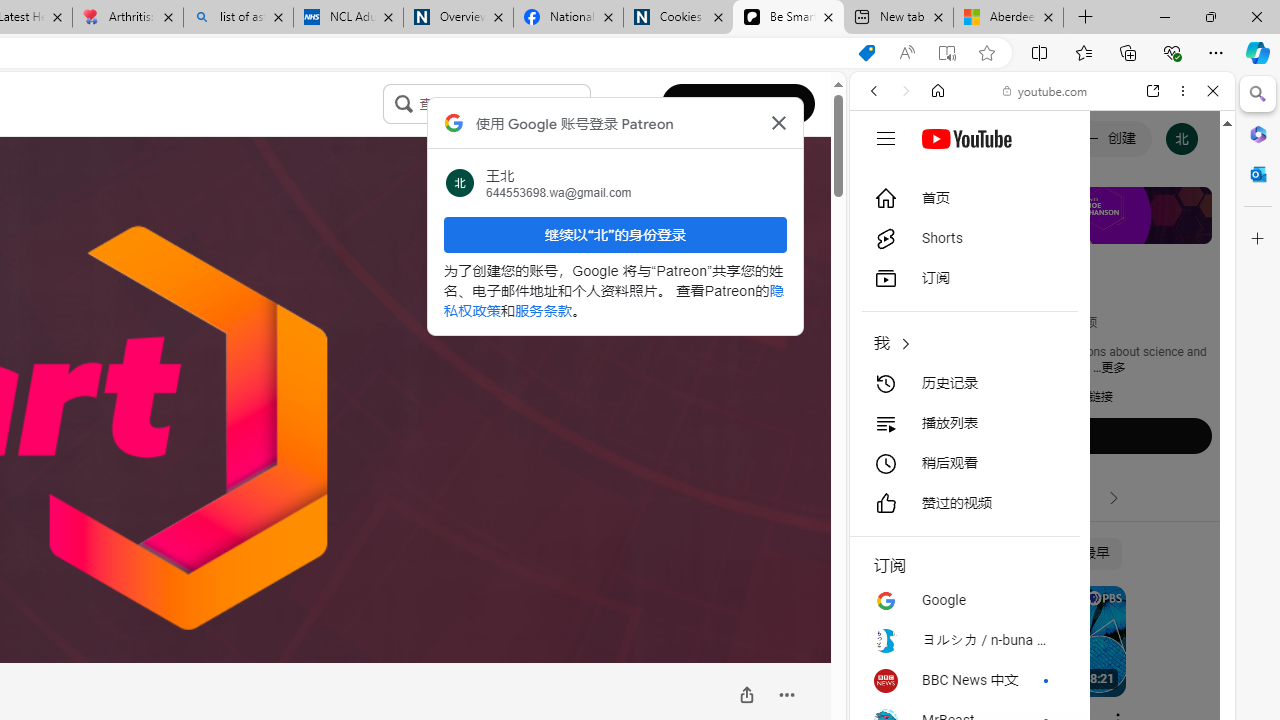  Describe the element at coordinates (1190, 230) in the screenshot. I see `Class: b_serphb` at that location.